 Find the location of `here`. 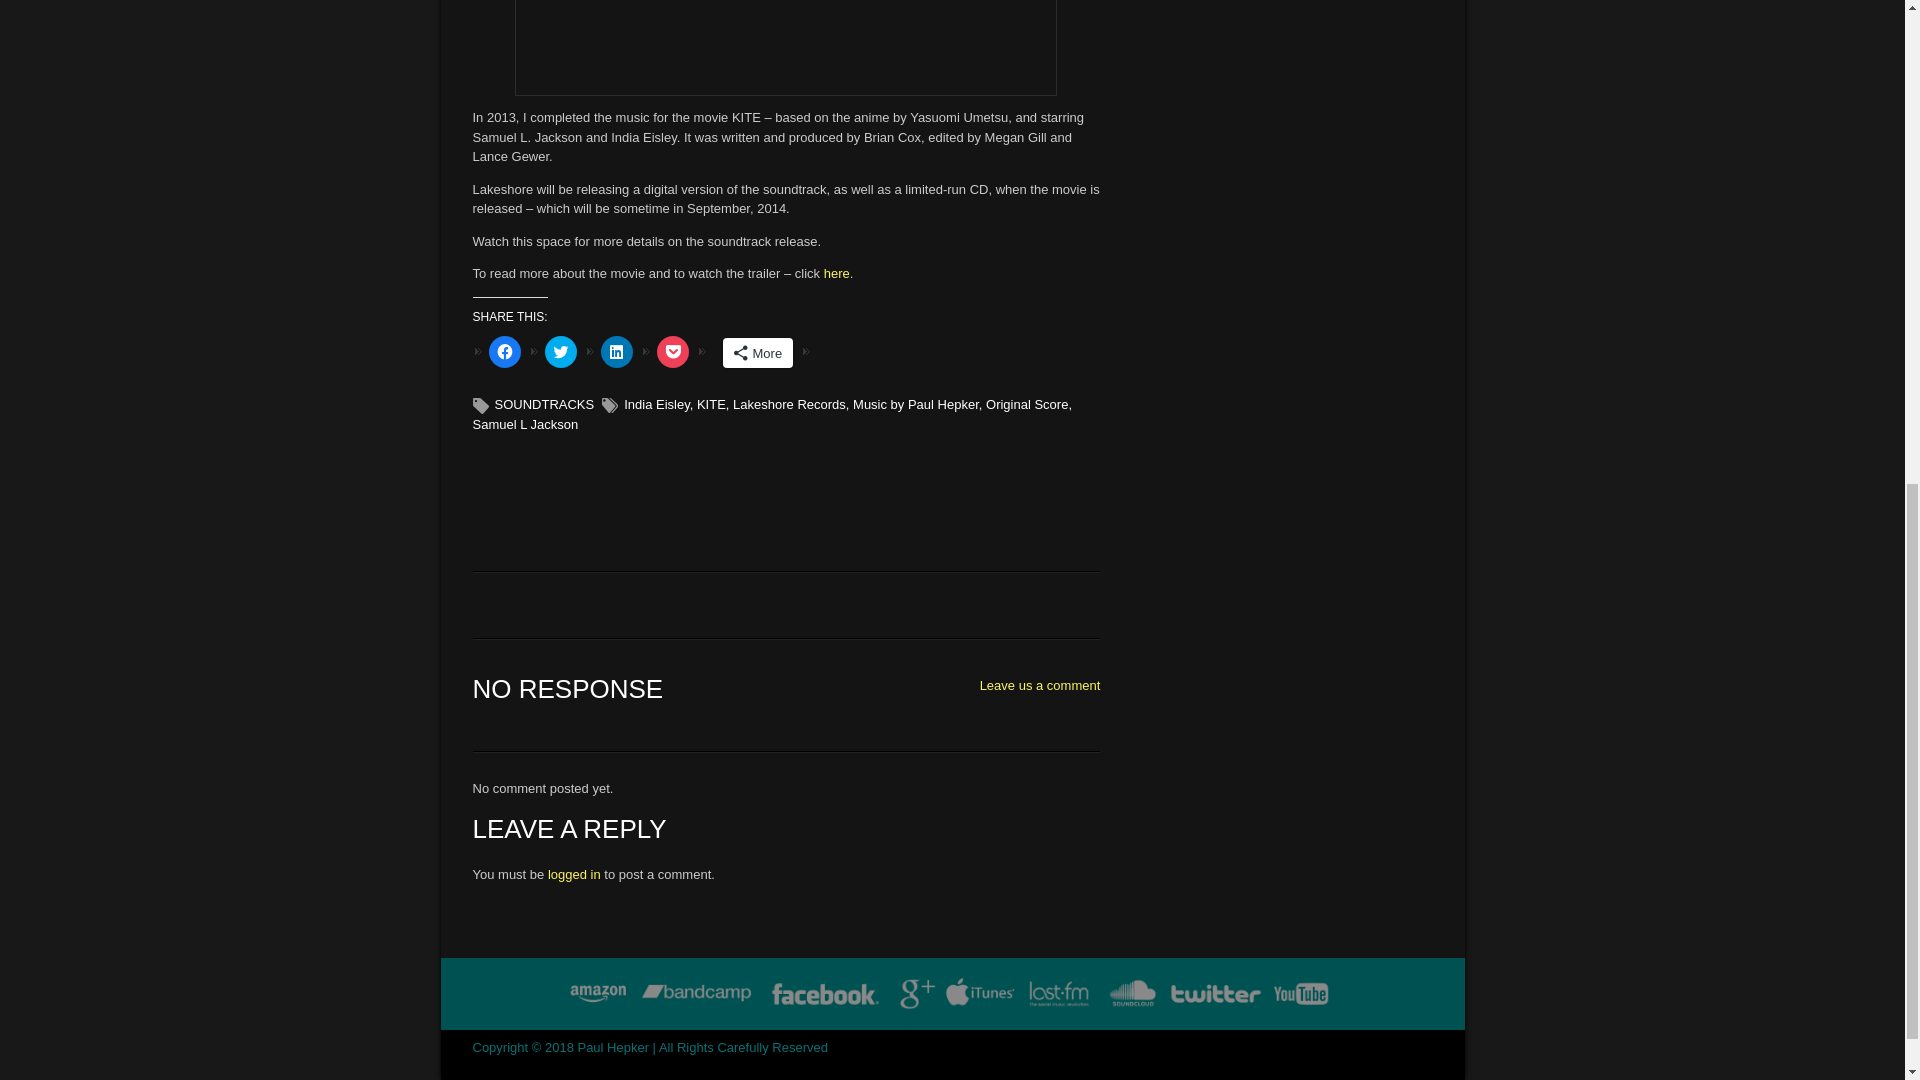

here is located at coordinates (836, 272).